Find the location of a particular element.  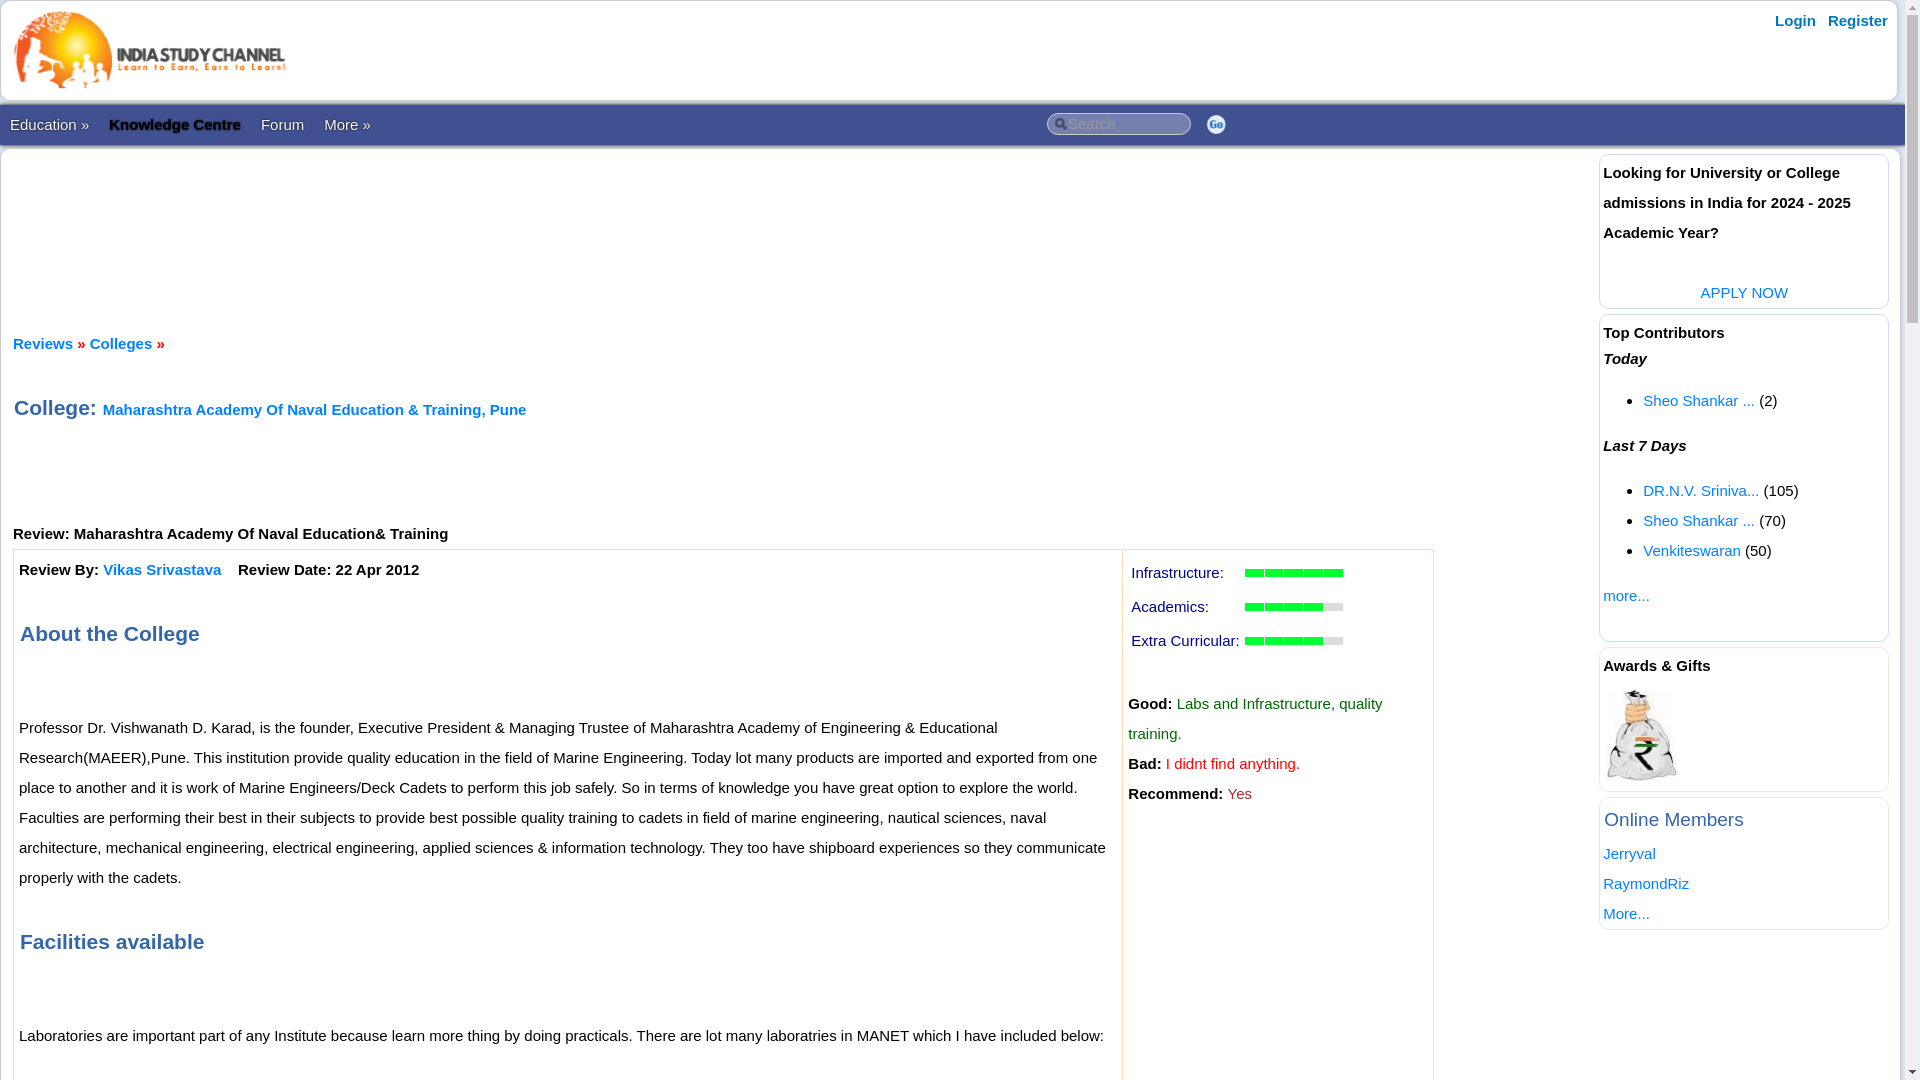

Register is located at coordinates (1858, 20).